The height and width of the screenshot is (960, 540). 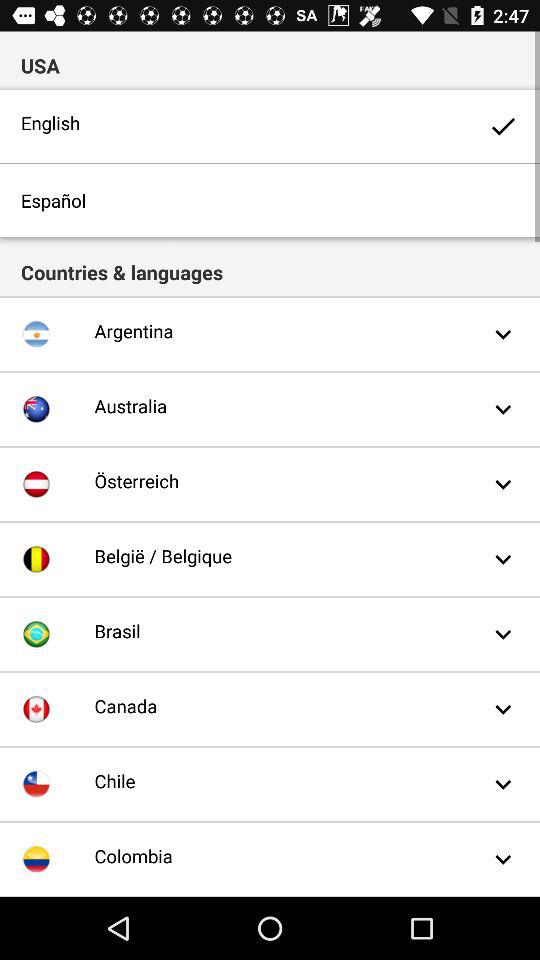 I want to click on launch the item below the usa icon, so click(x=270, y=126).